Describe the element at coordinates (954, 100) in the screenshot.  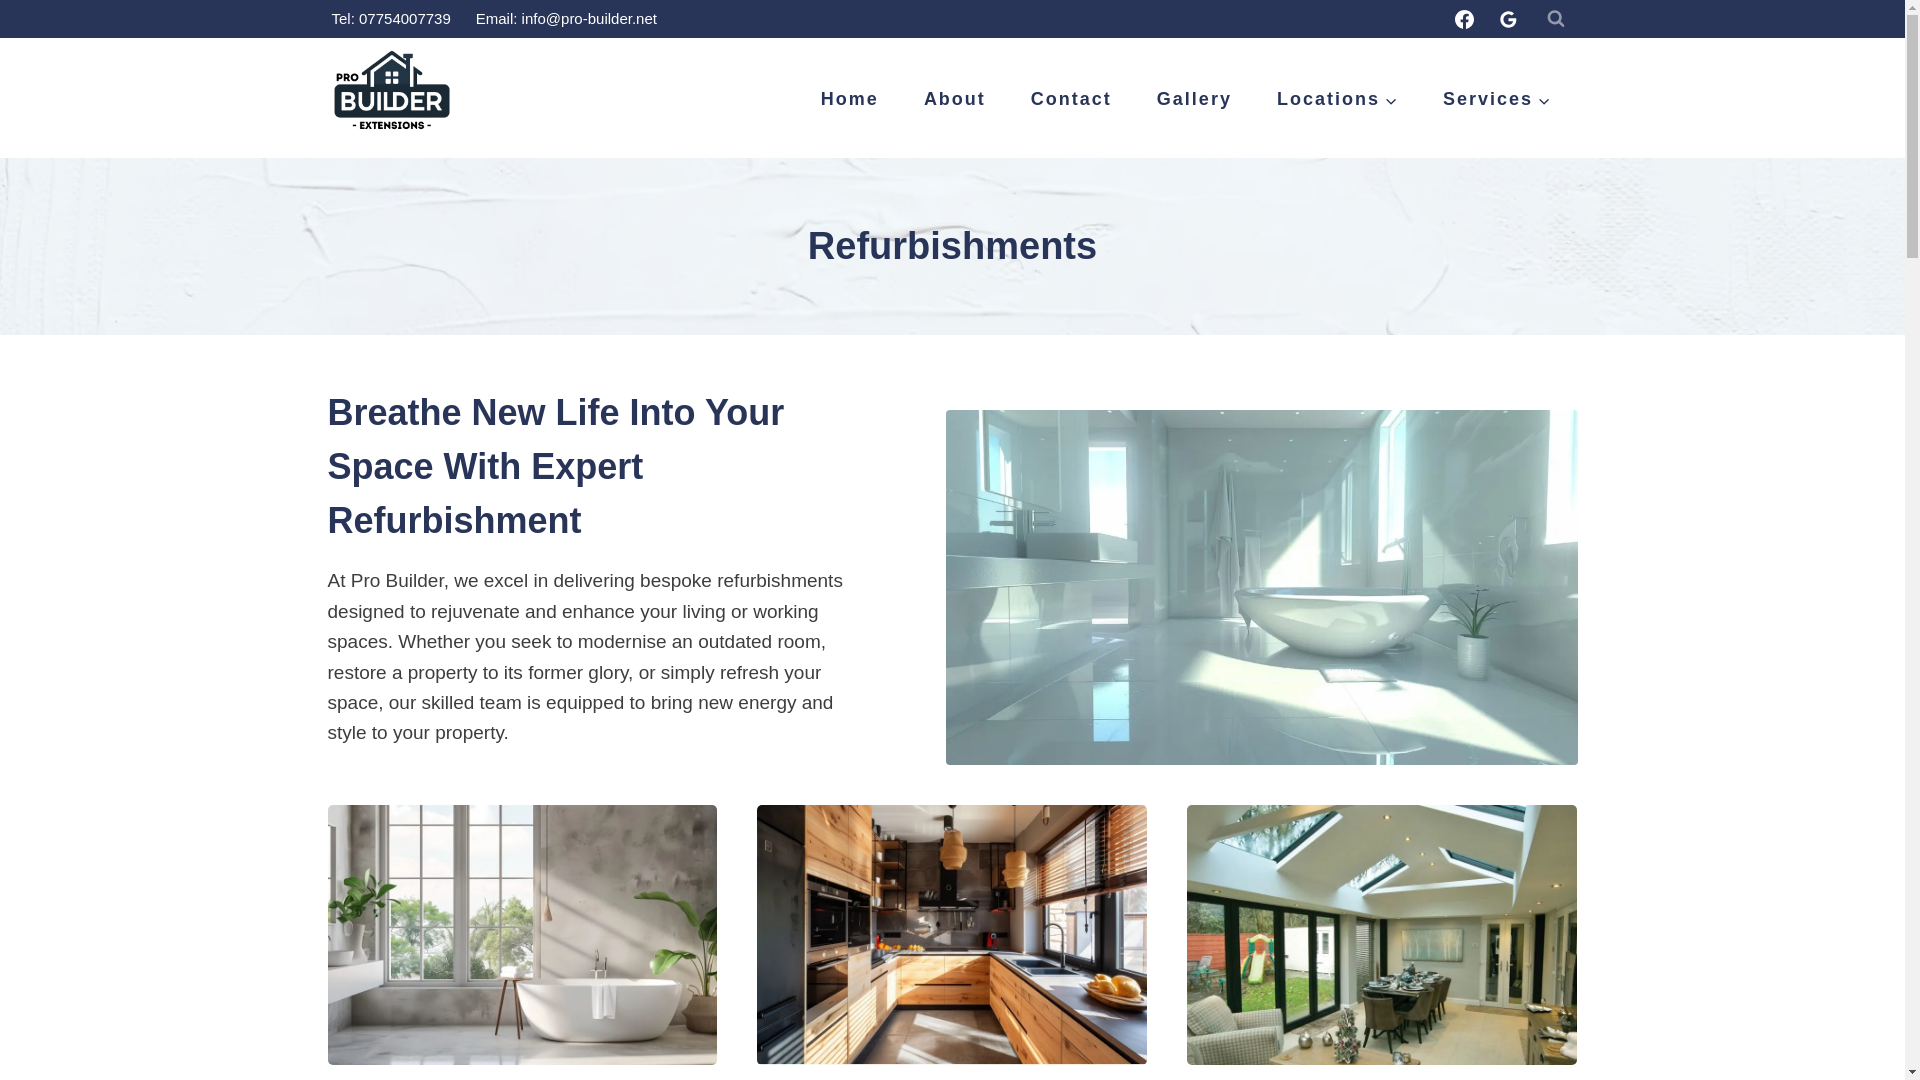
I see `About` at that location.